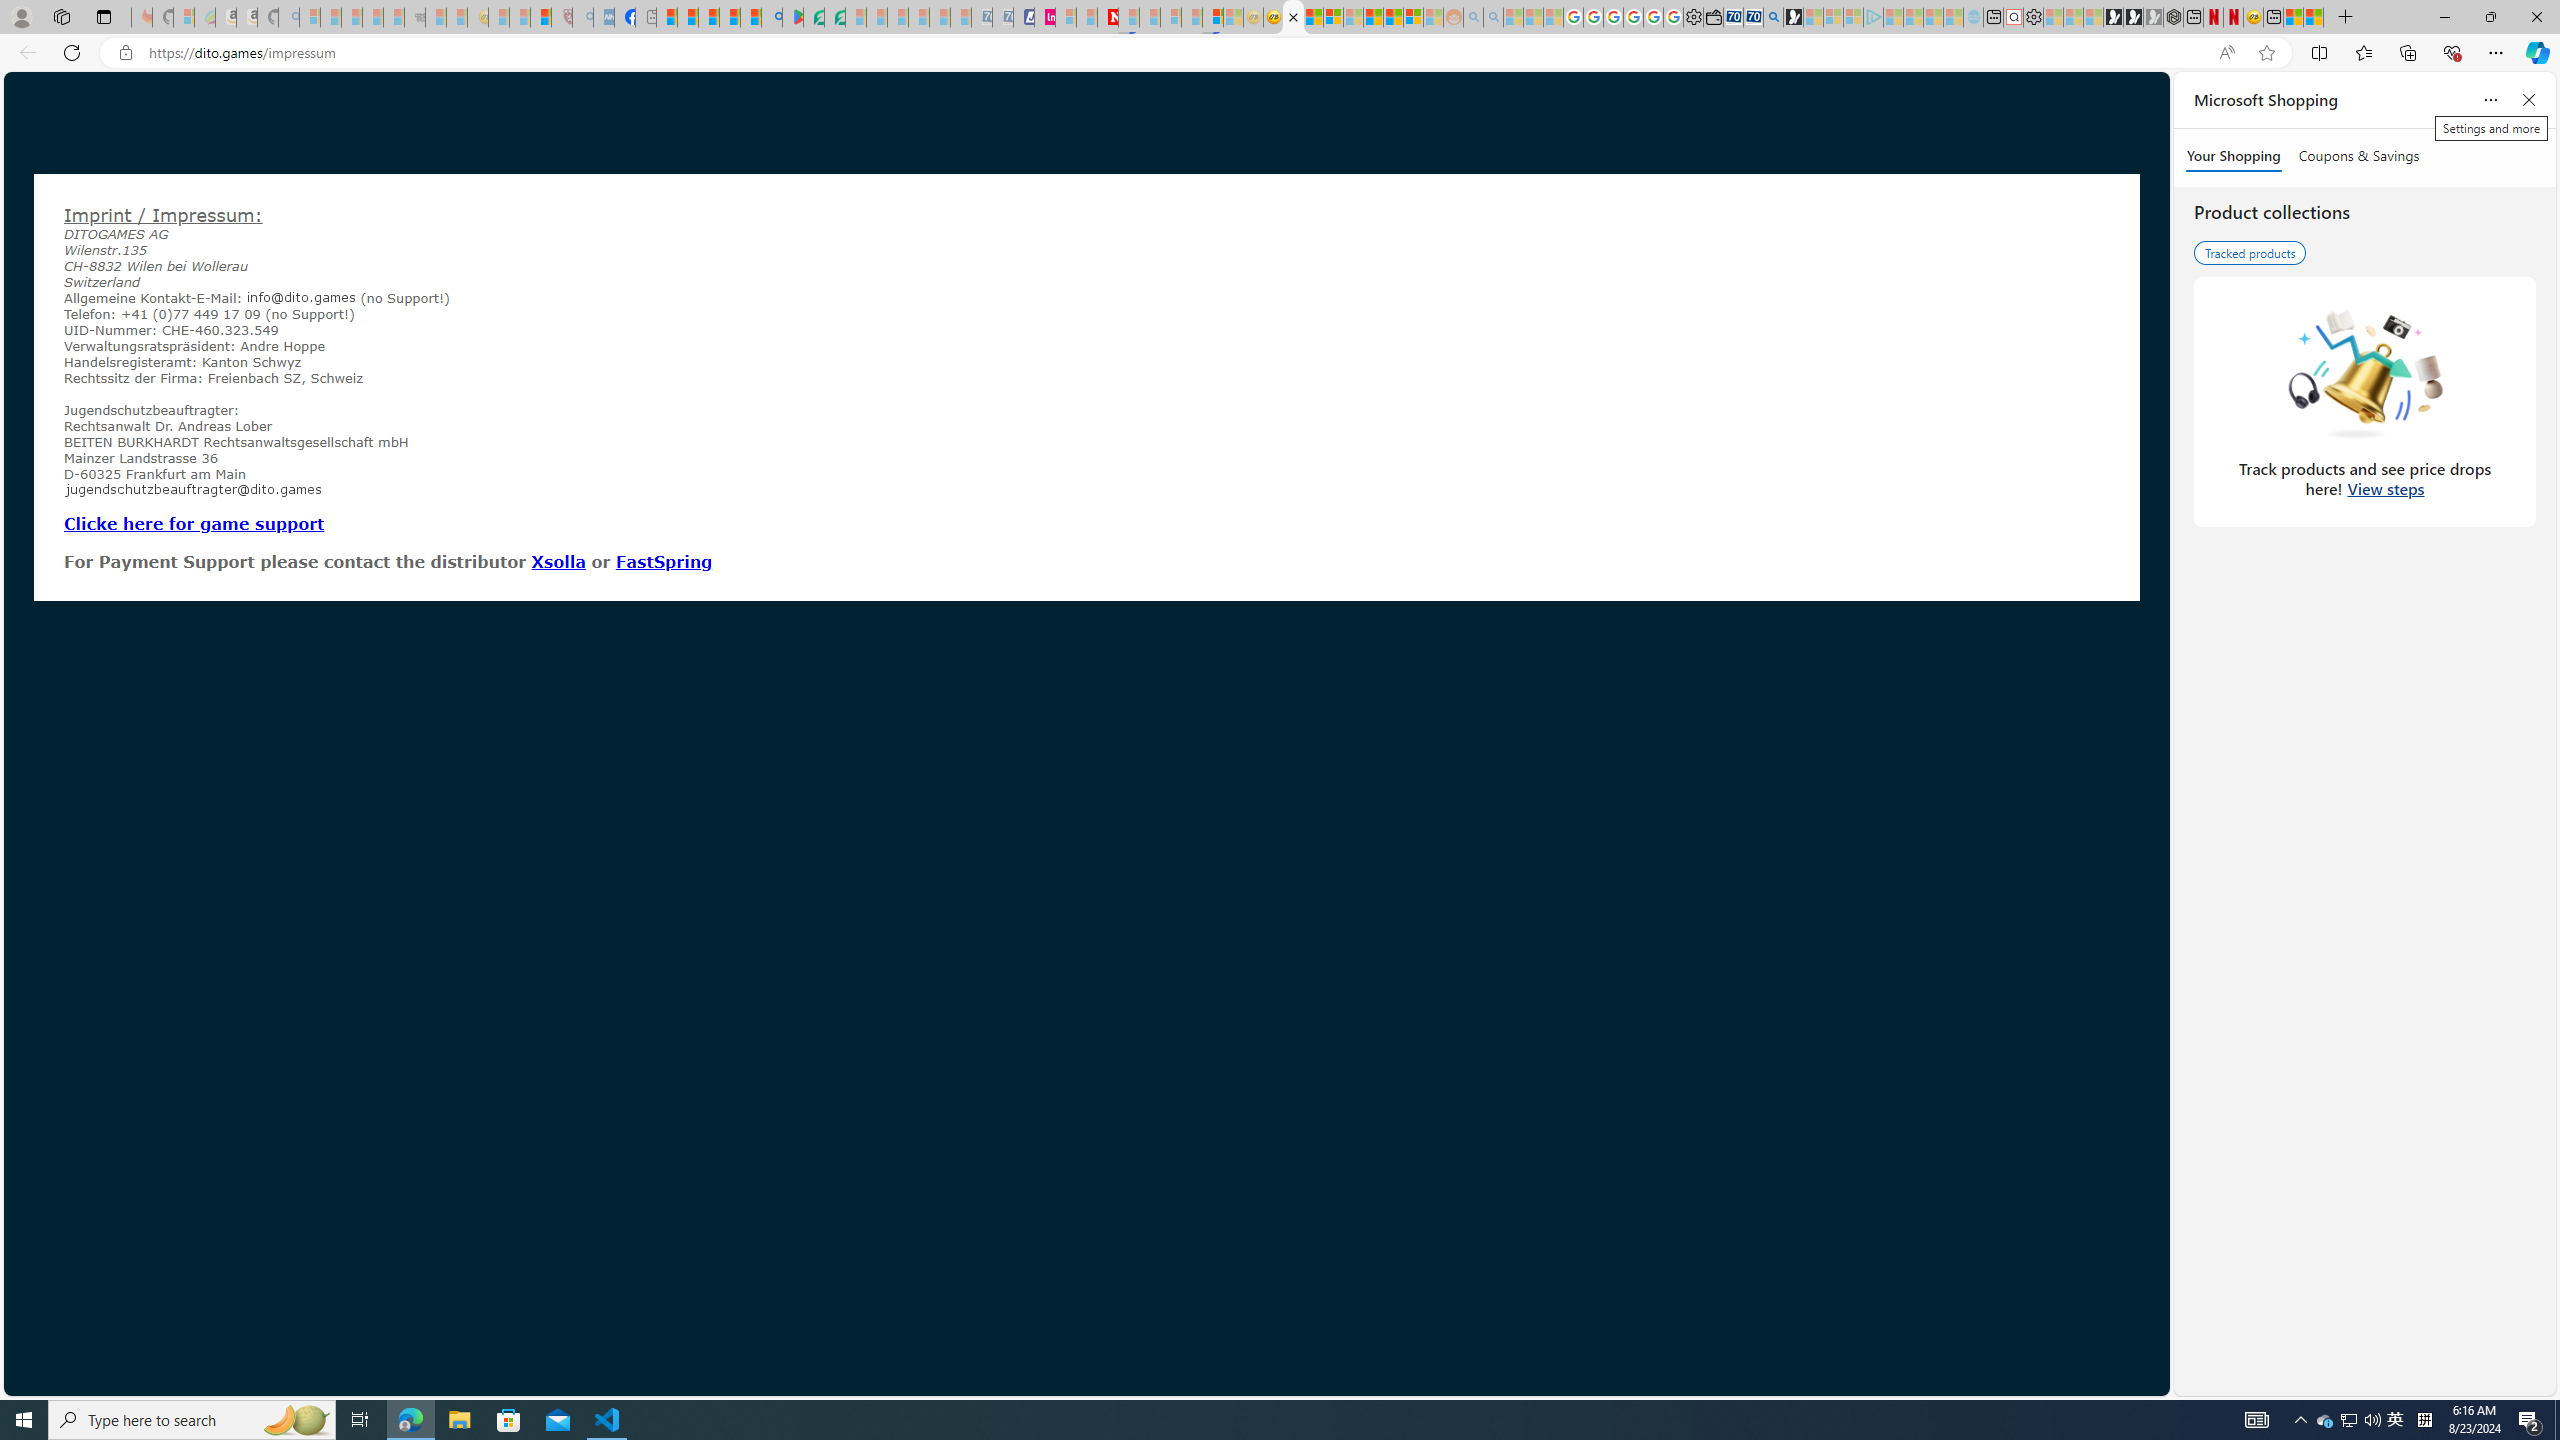  Describe the element at coordinates (730, 17) in the screenshot. I see `Pets - MSN` at that location.